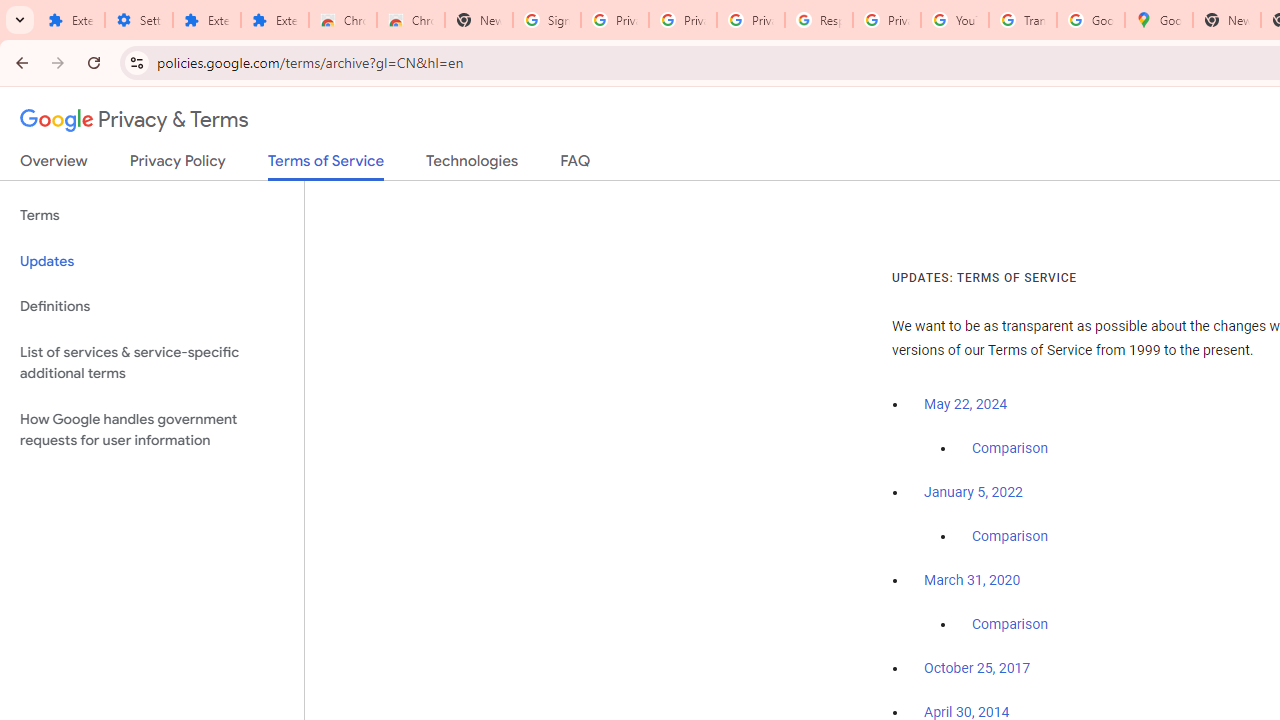 The height and width of the screenshot is (720, 1280). I want to click on October 25, 2017, so click(977, 669).